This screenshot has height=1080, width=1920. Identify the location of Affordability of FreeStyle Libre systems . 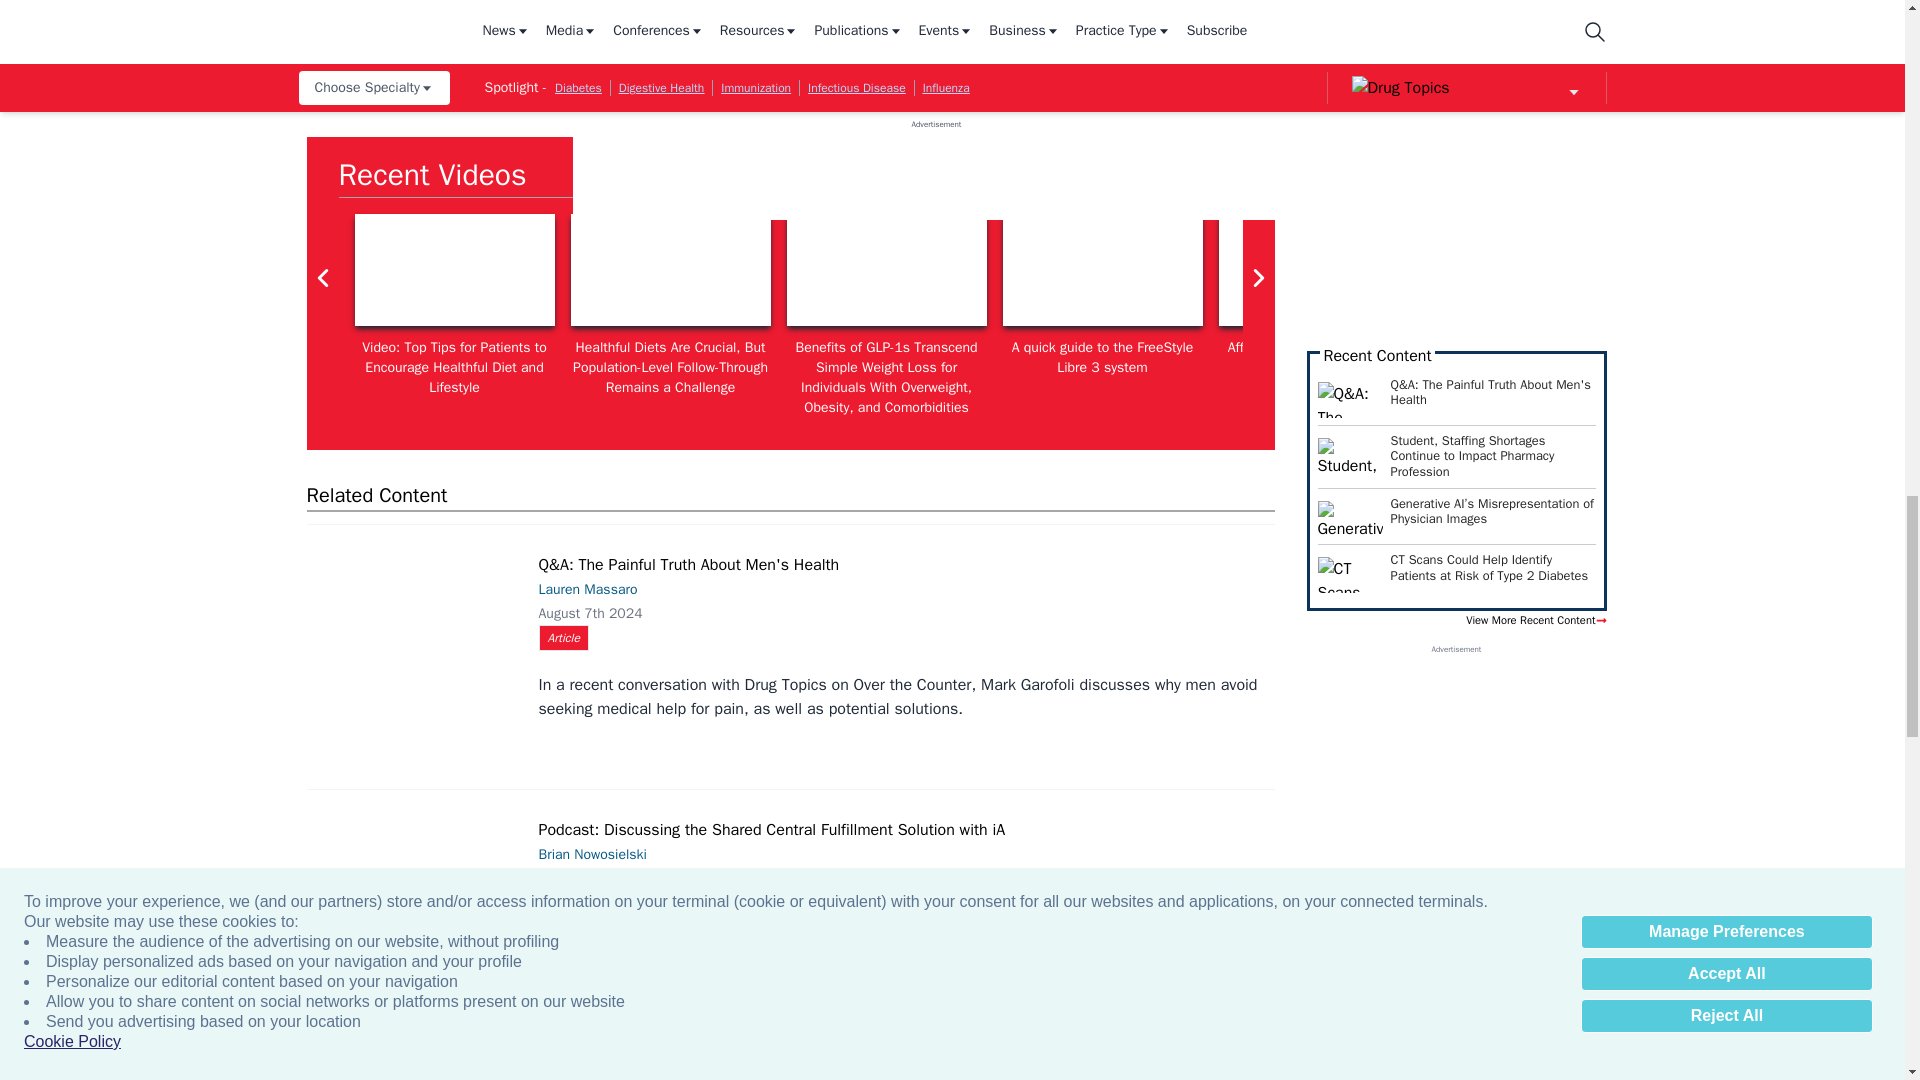
(1318, 270).